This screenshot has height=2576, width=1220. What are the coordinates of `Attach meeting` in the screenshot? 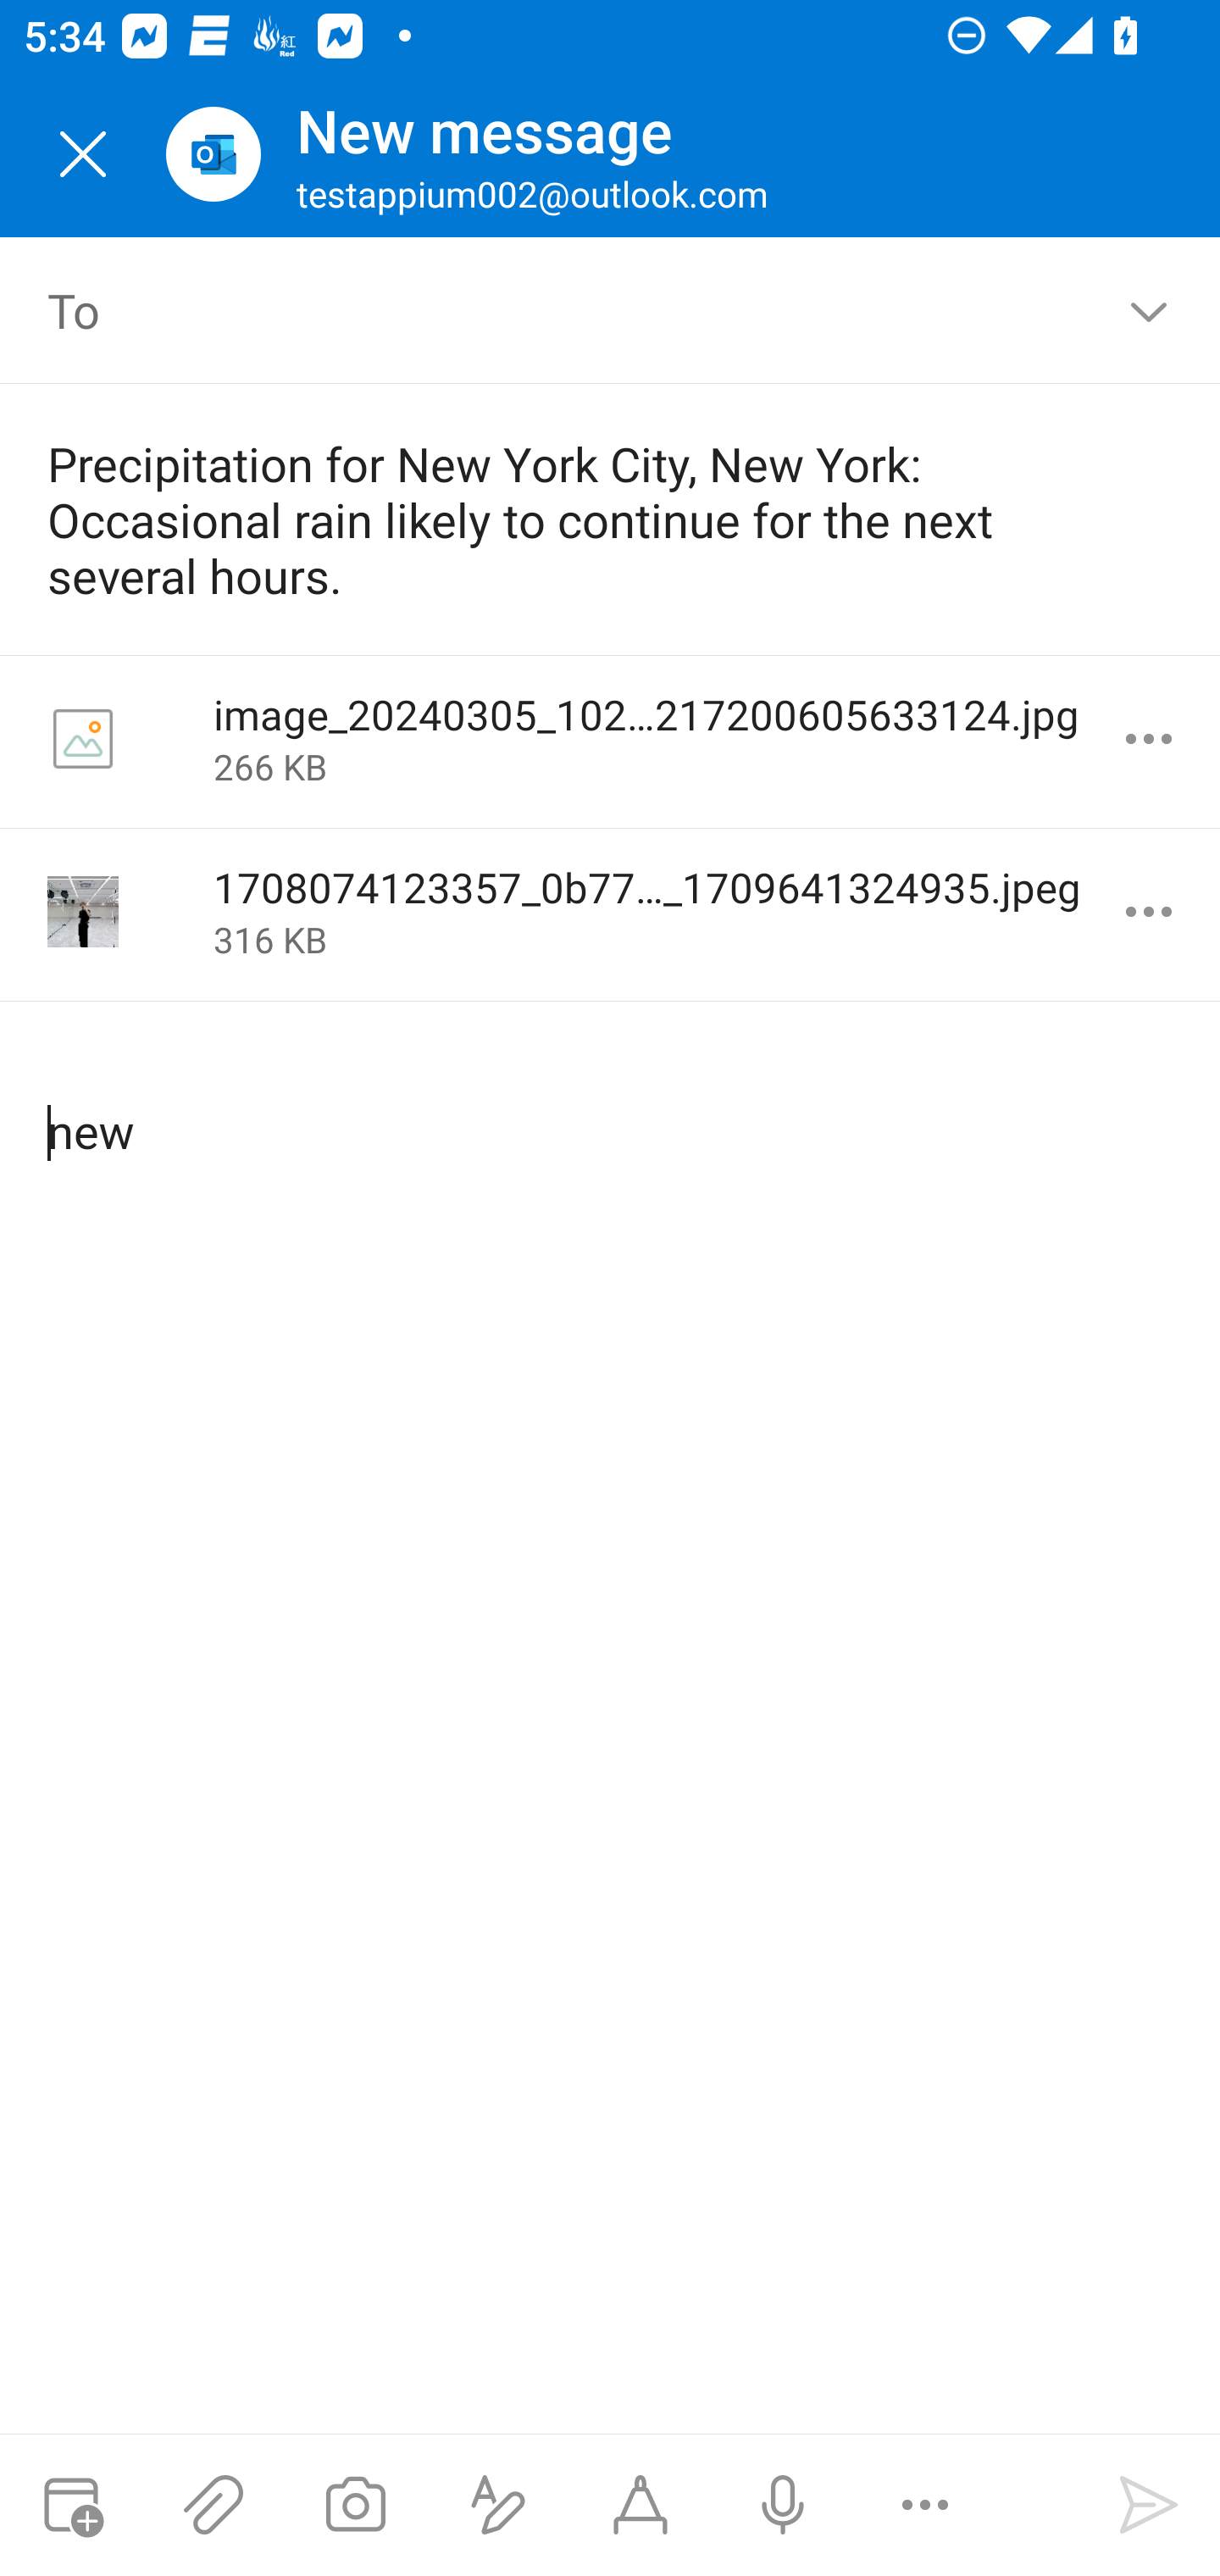 It's located at (71, 2505).